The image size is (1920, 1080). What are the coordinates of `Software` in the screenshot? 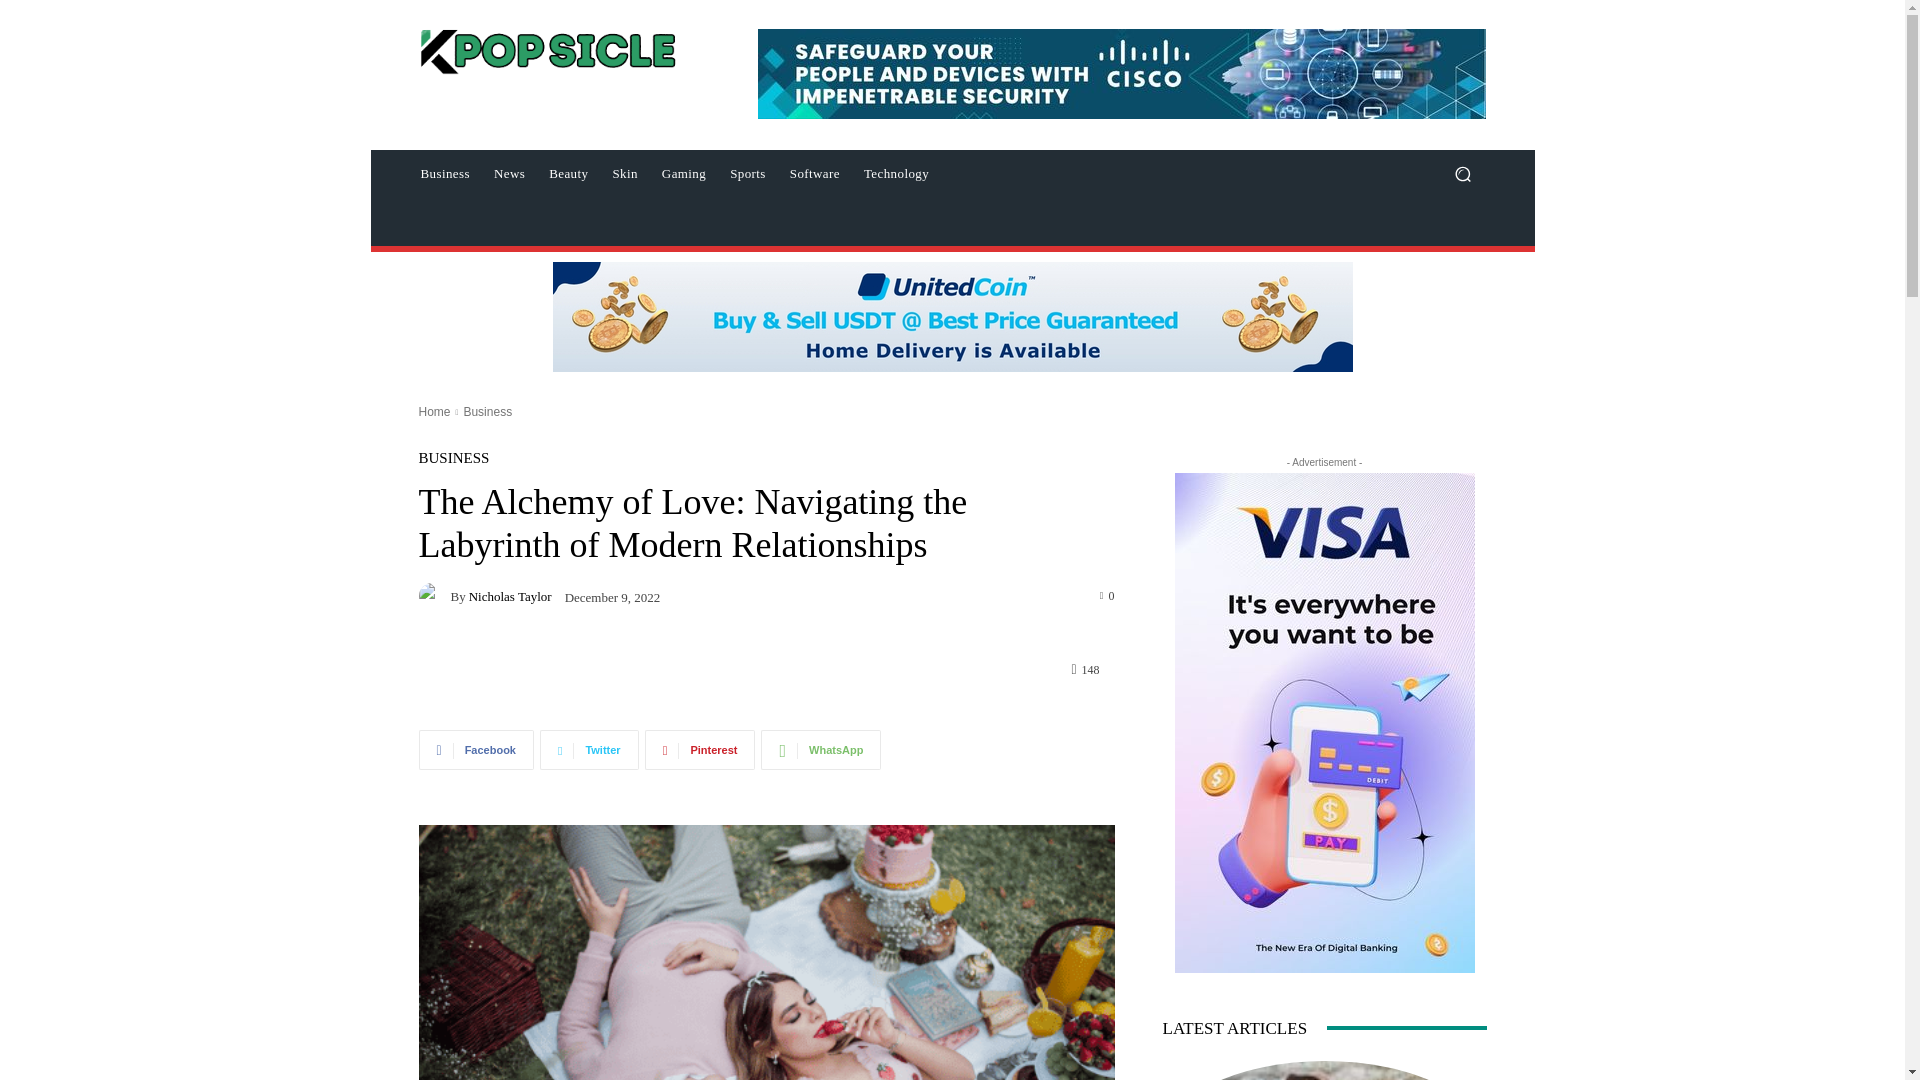 It's located at (814, 174).